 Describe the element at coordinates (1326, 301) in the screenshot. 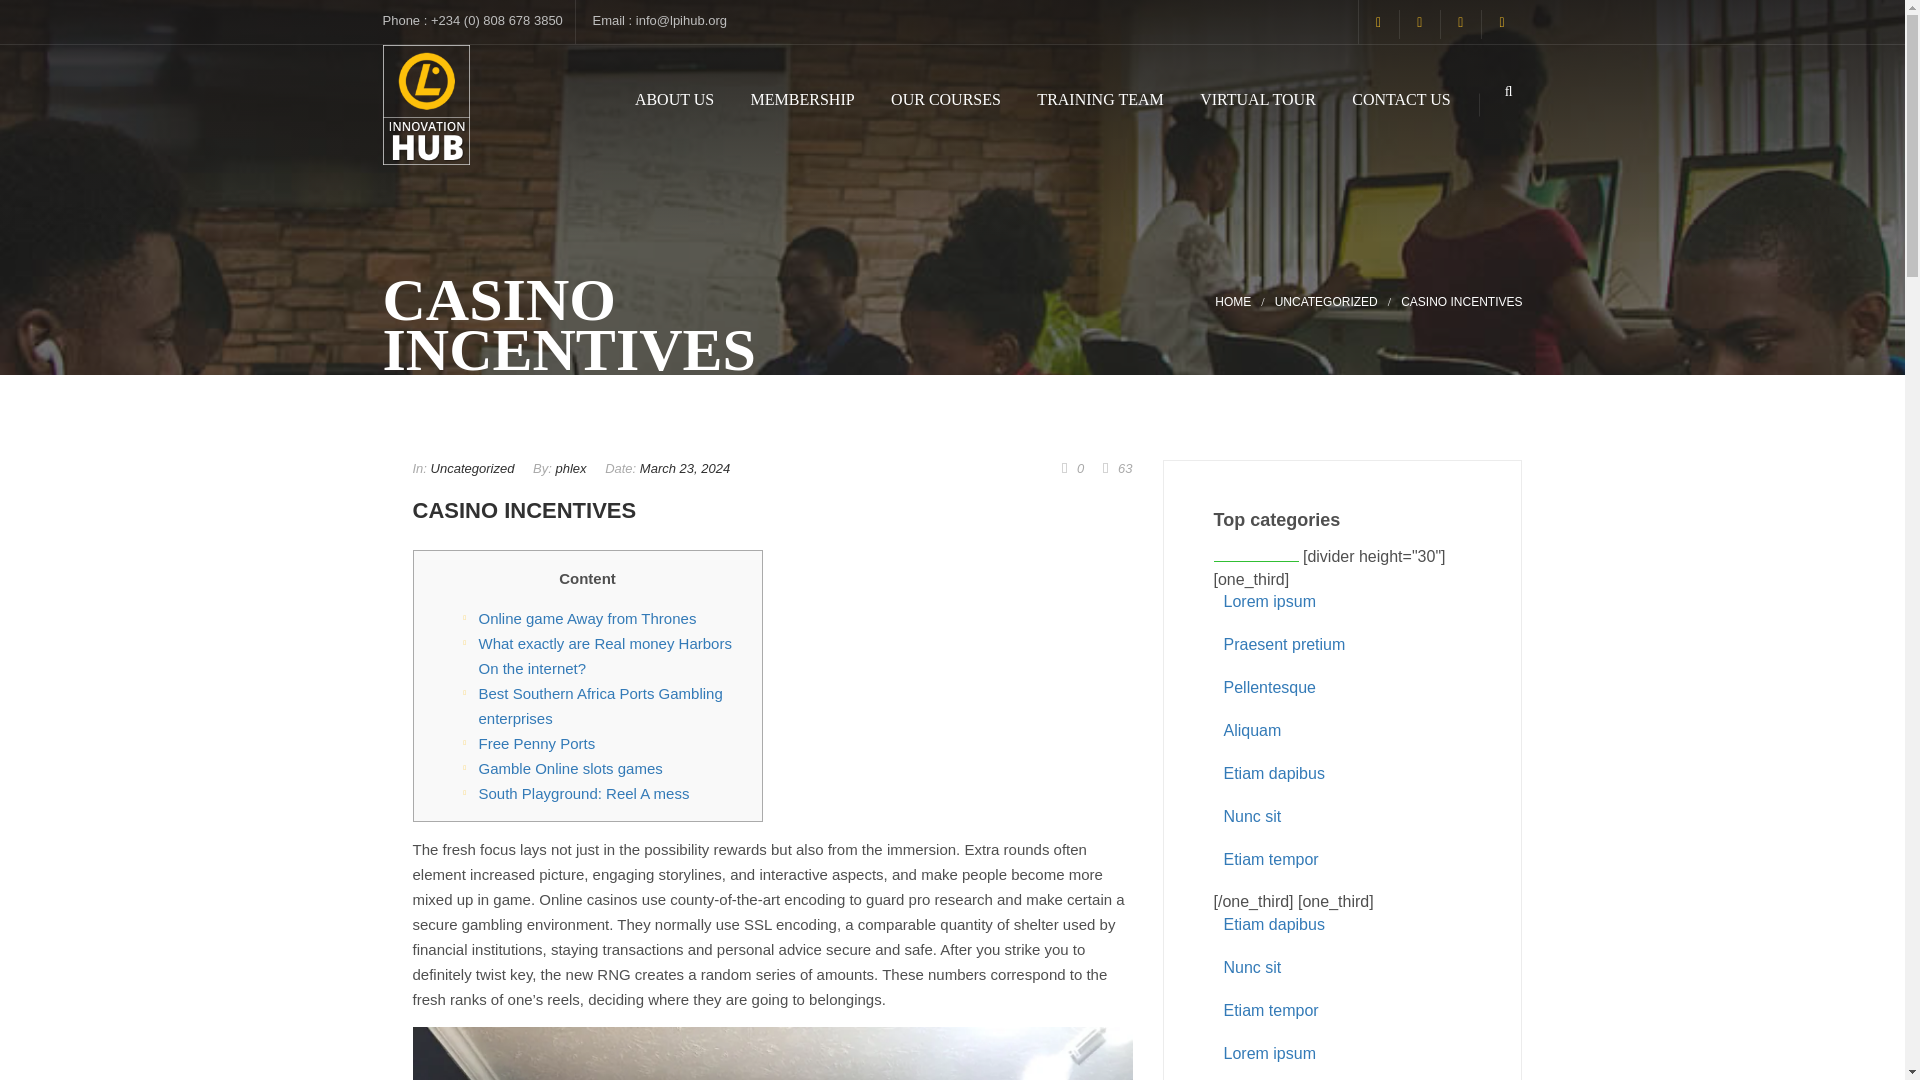

I see `UNCATEGORIZED` at that location.